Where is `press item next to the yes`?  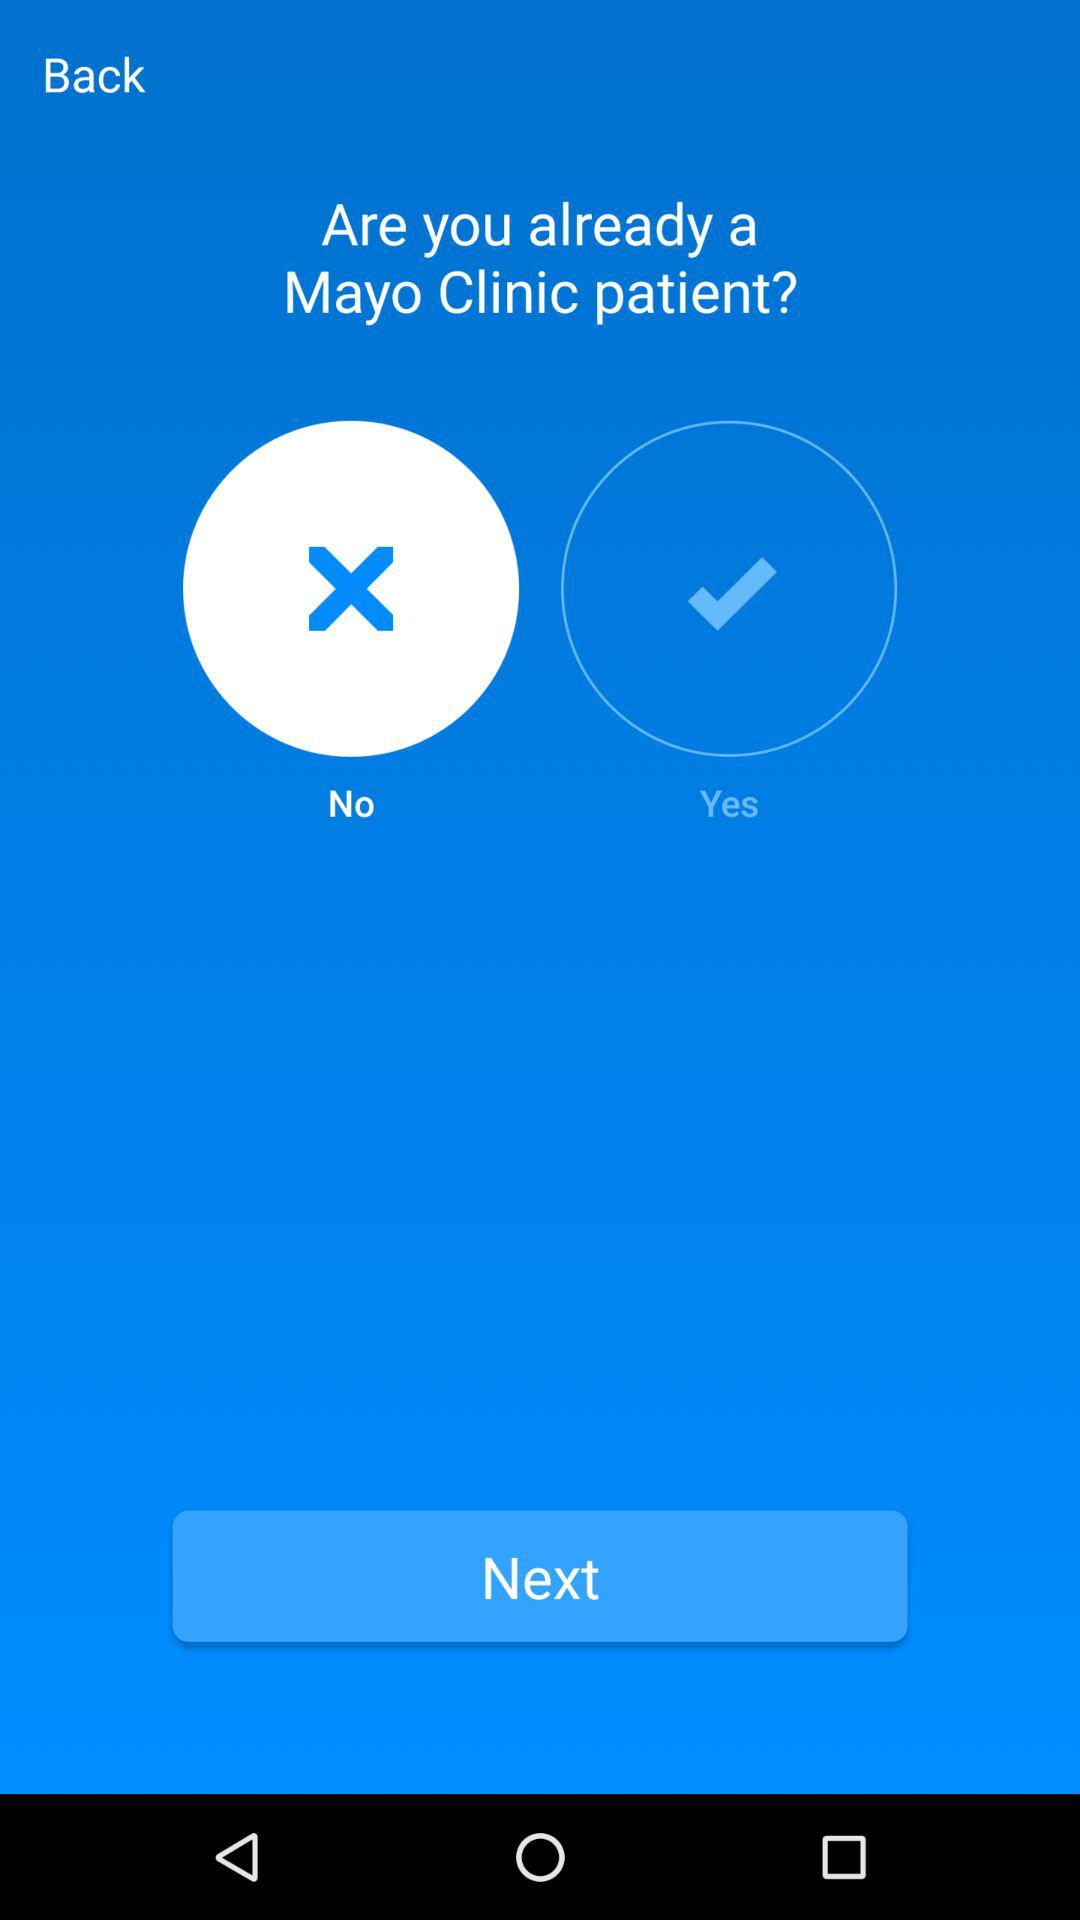 press item next to the yes is located at coordinates (350, 624).